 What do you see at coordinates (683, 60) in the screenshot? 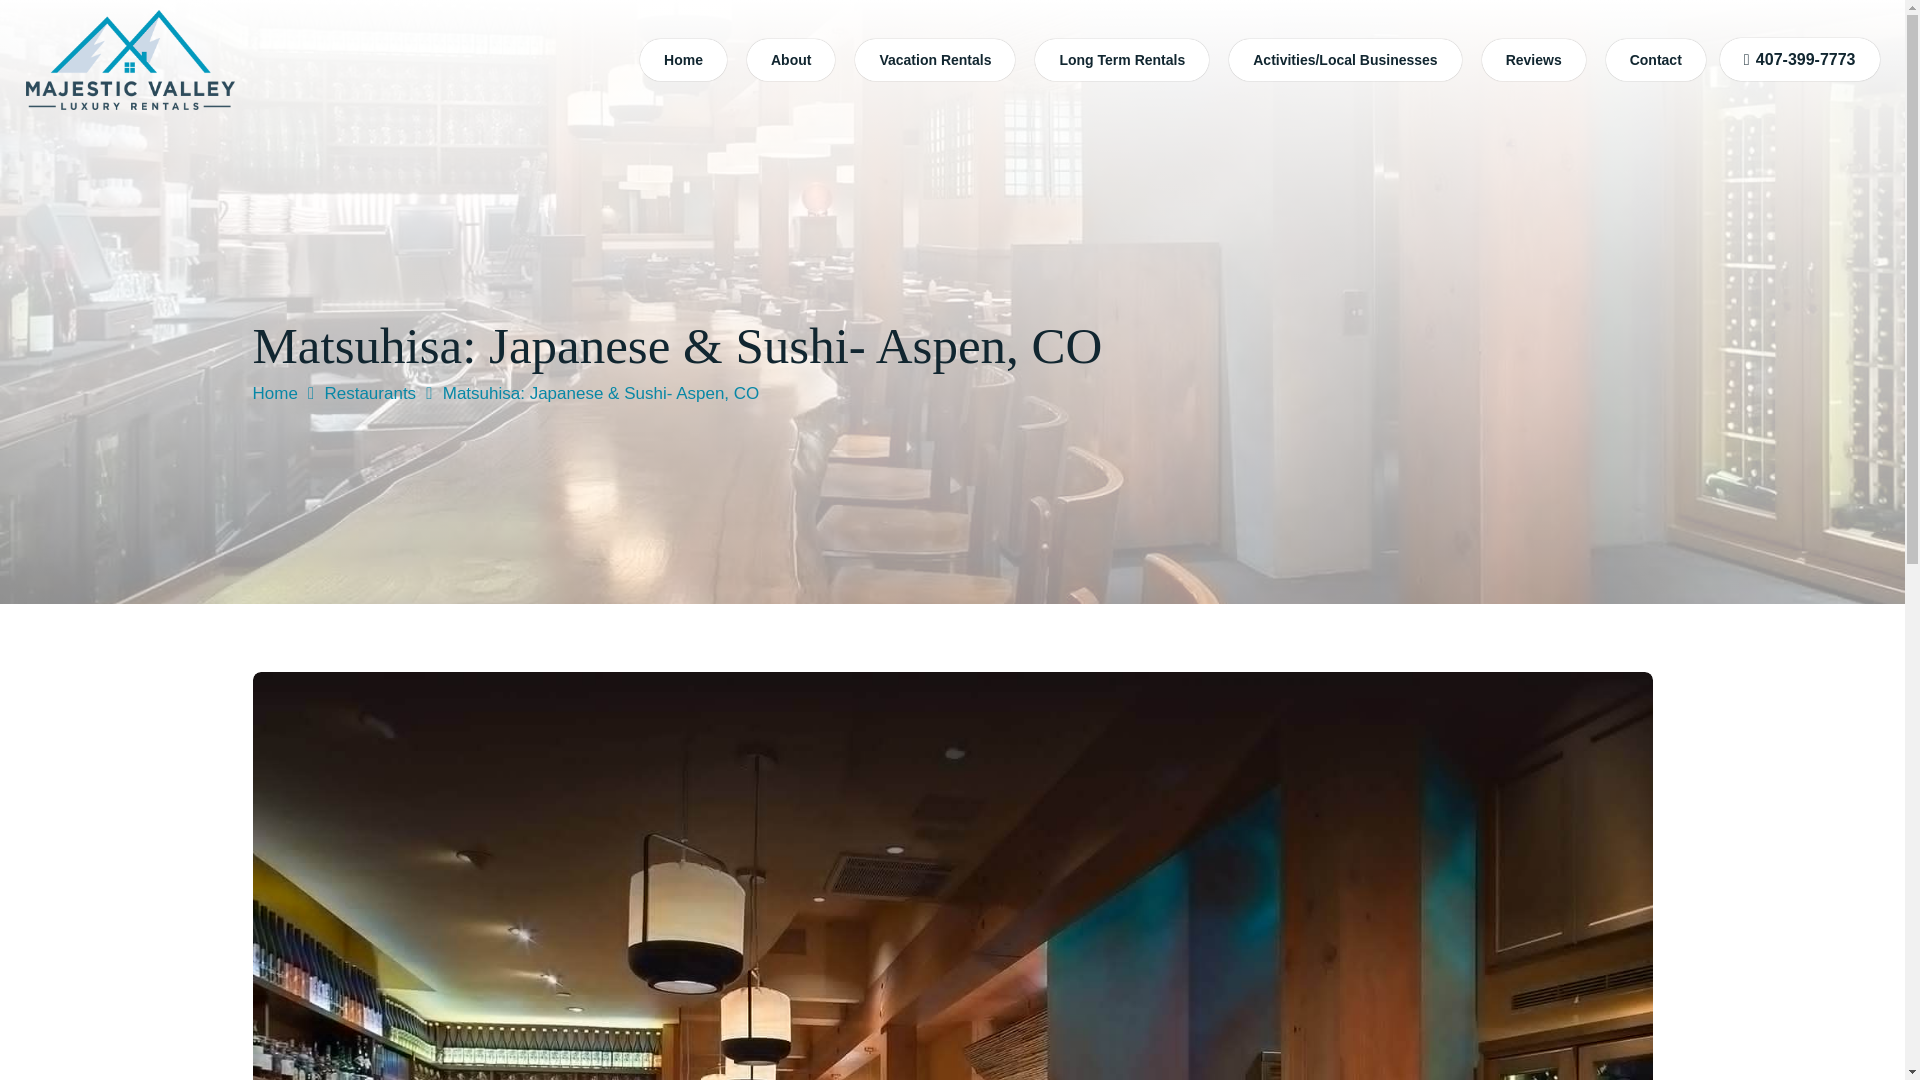
I see `Home` at bounding box center [683, 60].